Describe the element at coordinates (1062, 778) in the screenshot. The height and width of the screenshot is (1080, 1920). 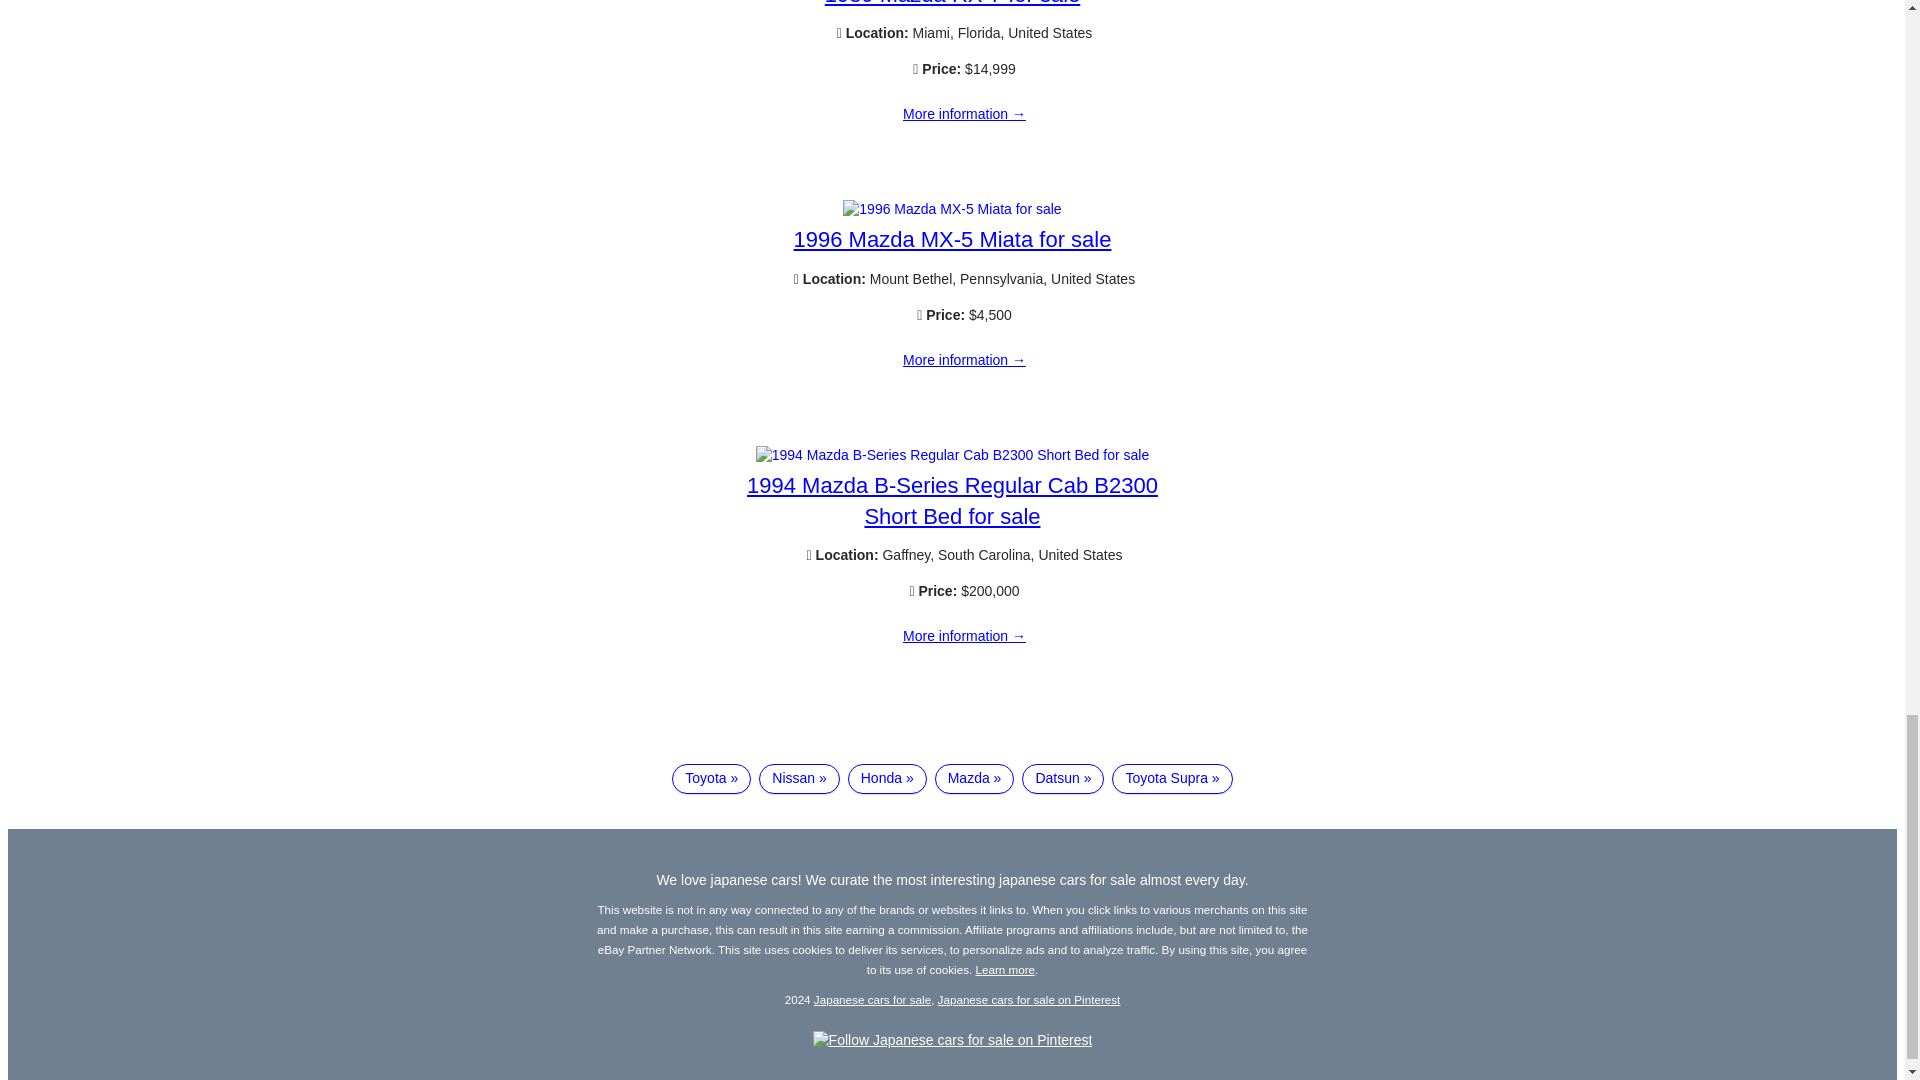
I see `Datsun` at that location.